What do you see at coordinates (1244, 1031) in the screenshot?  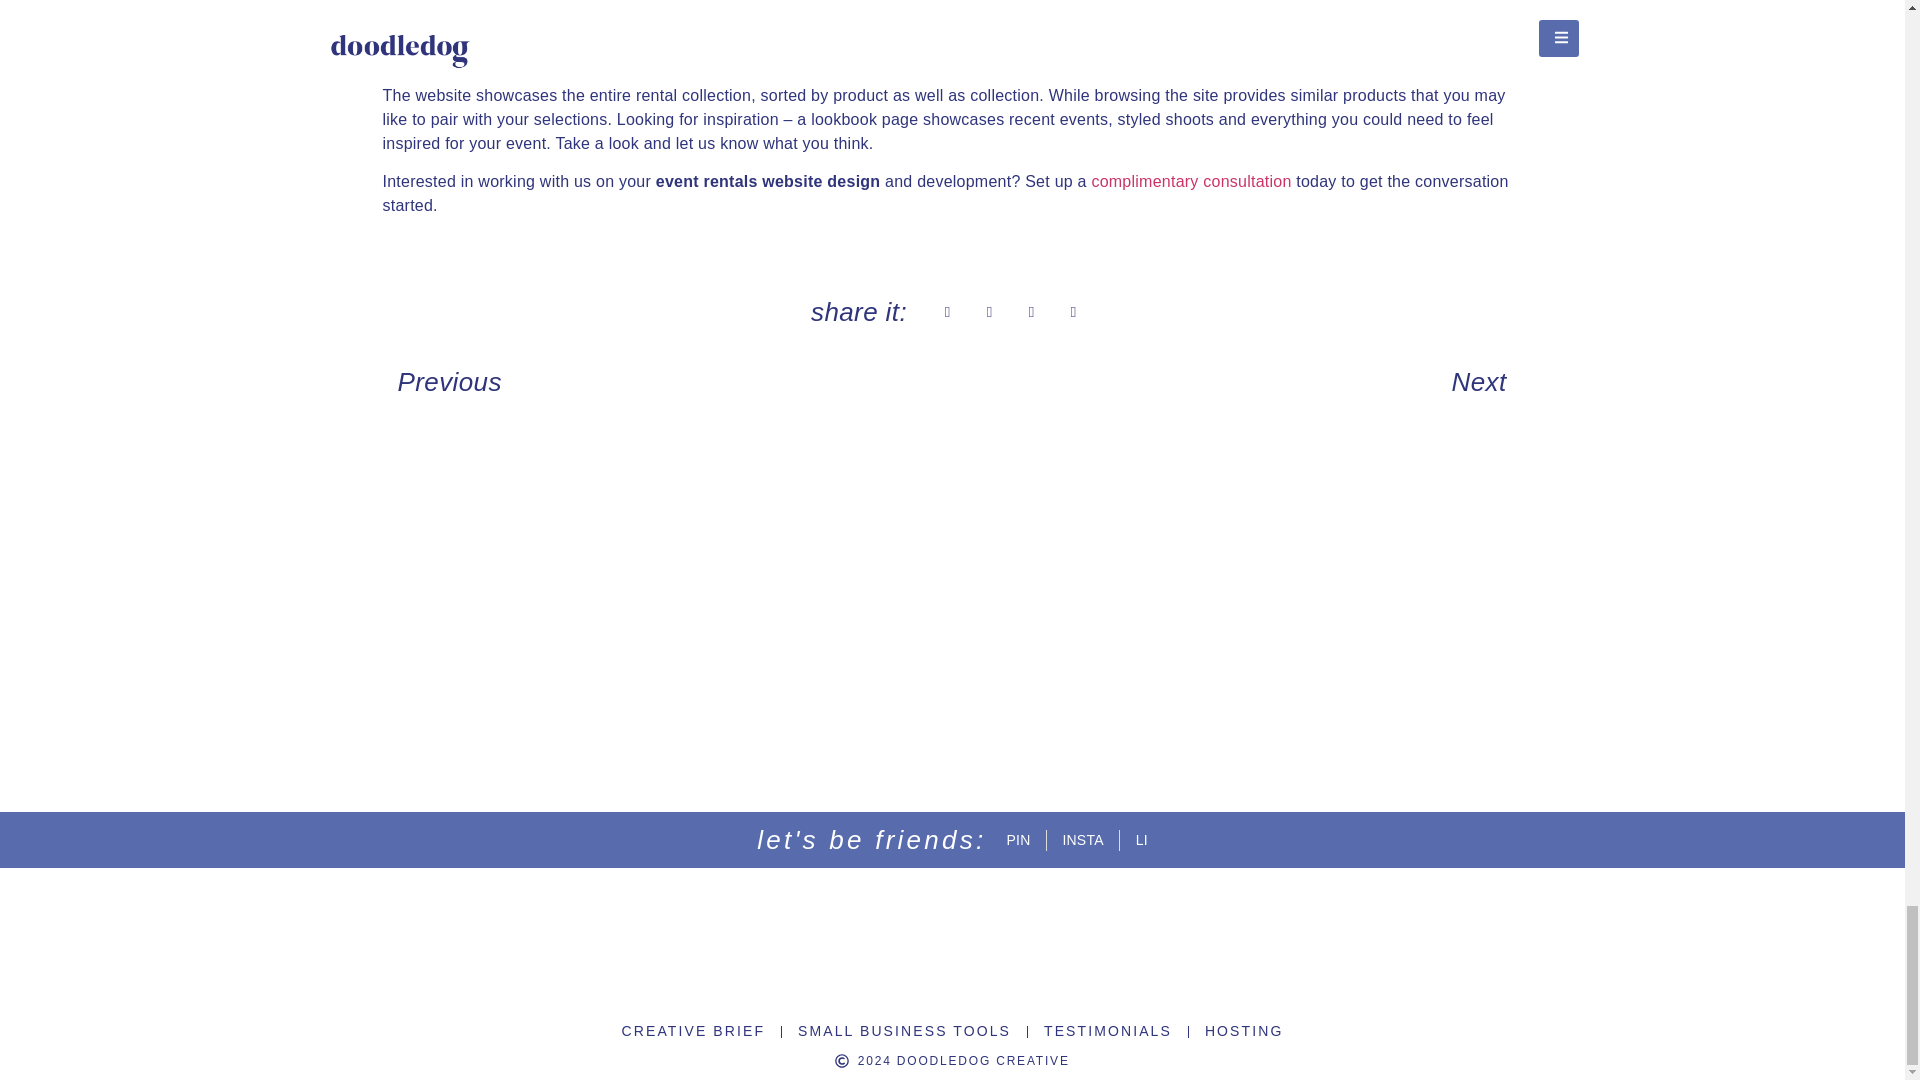 I see `HOSTING` at bounding box center [1244, 1031].